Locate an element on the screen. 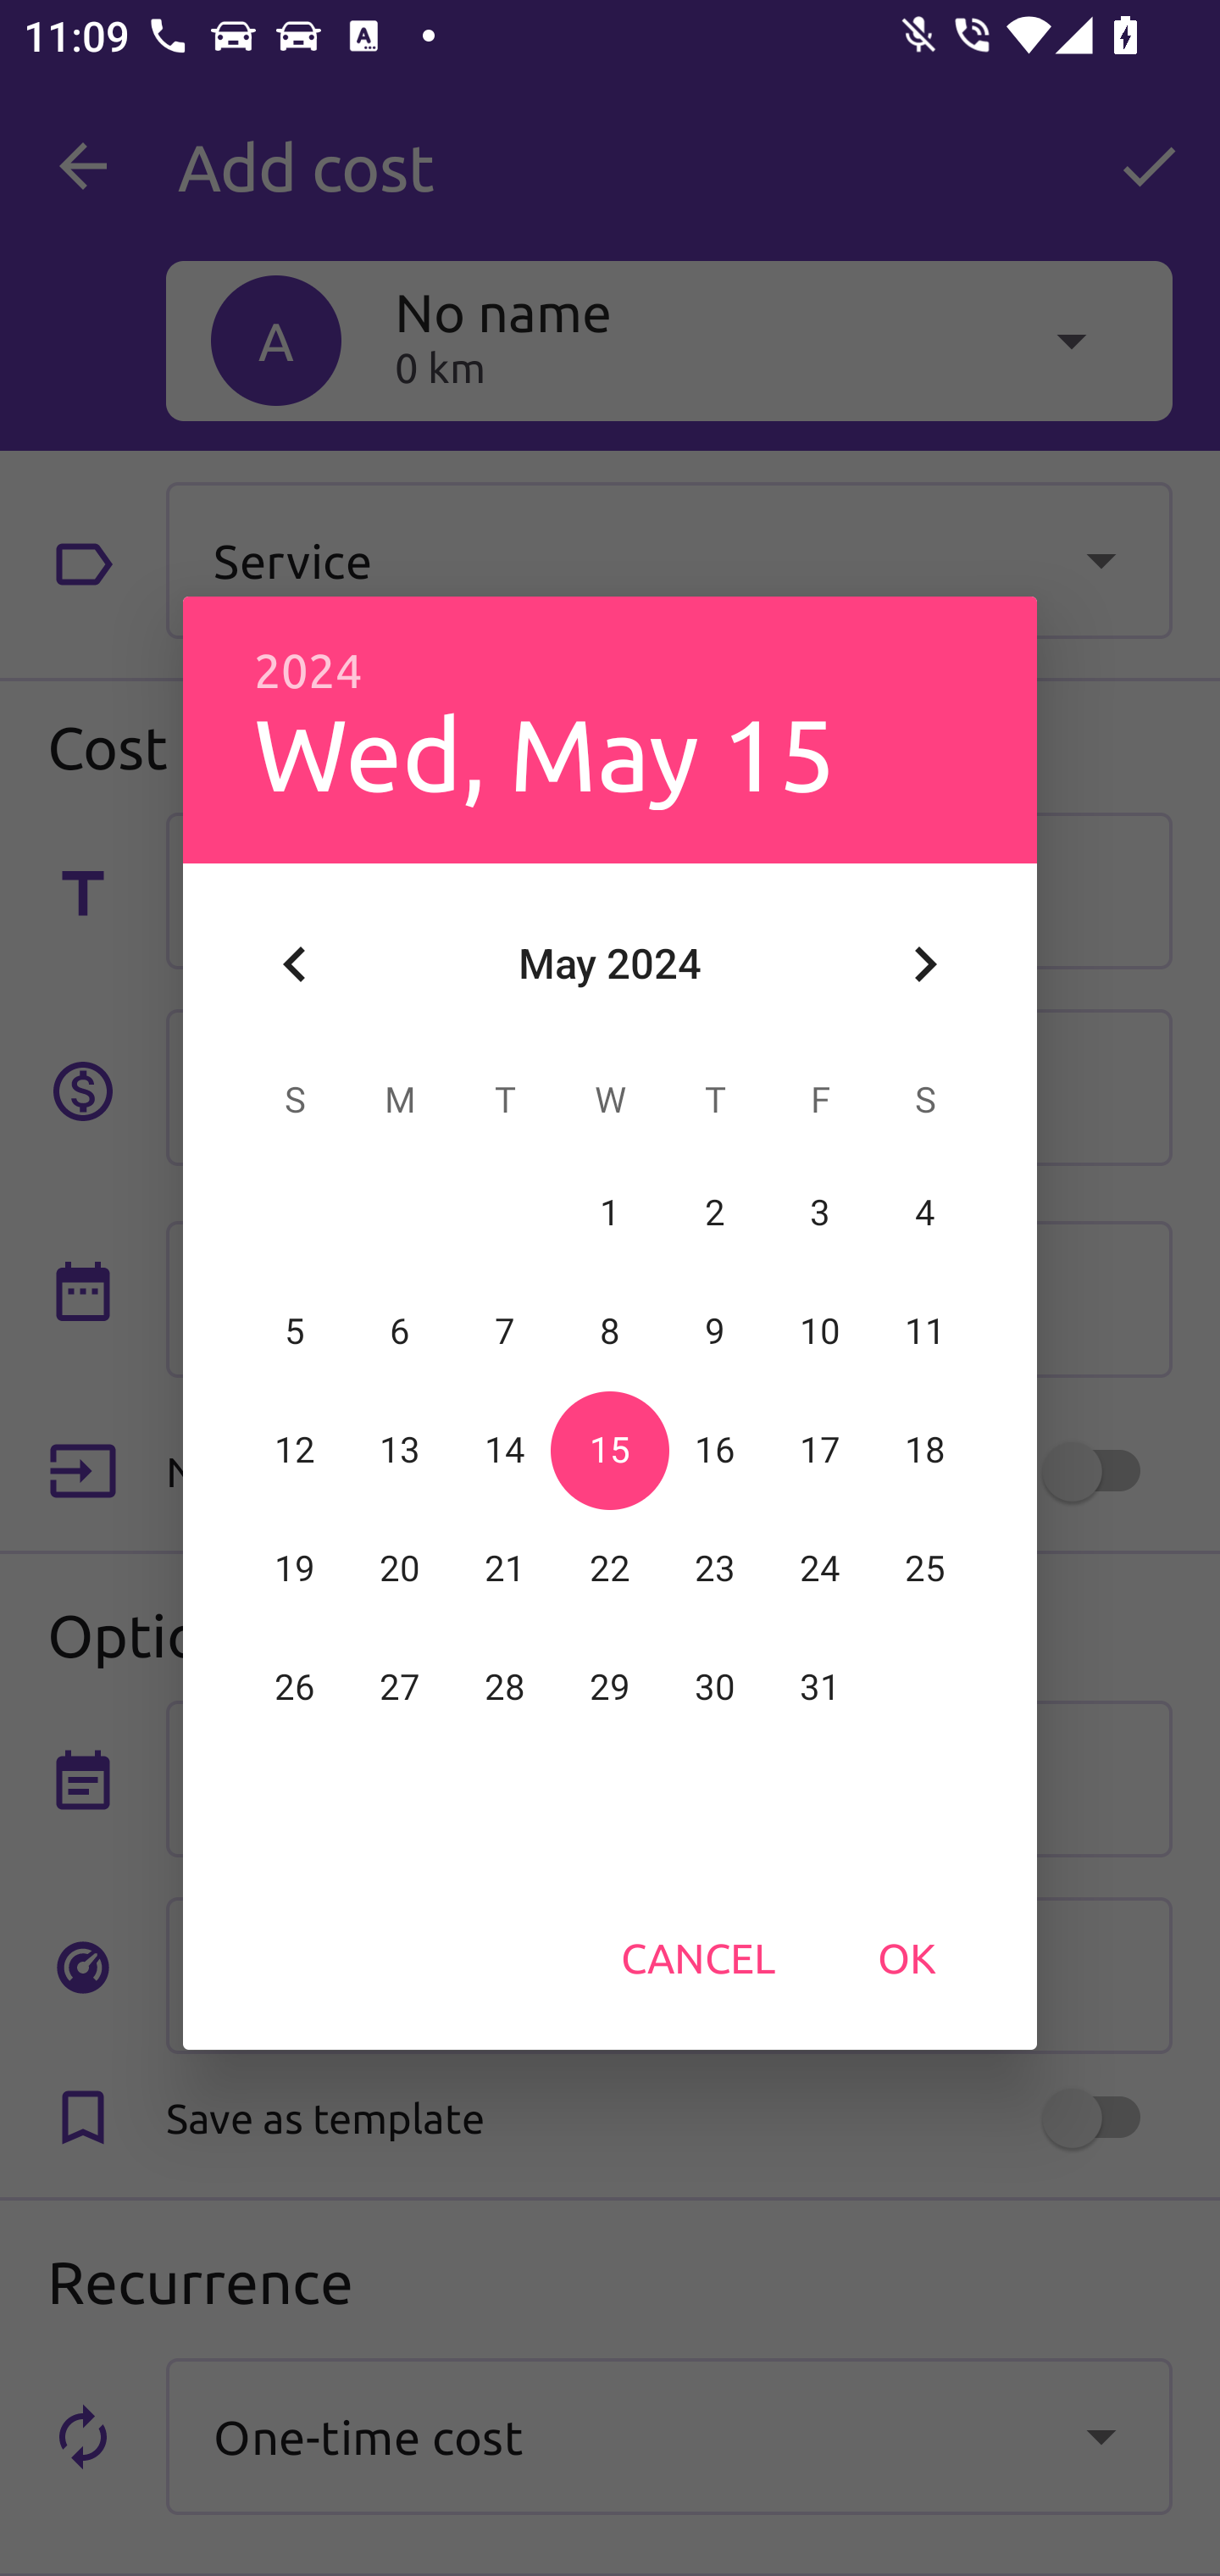 The width and height of the screenshot is (1220, 2576). 31 31 May 2024 is located at coordinates (819, 1687).